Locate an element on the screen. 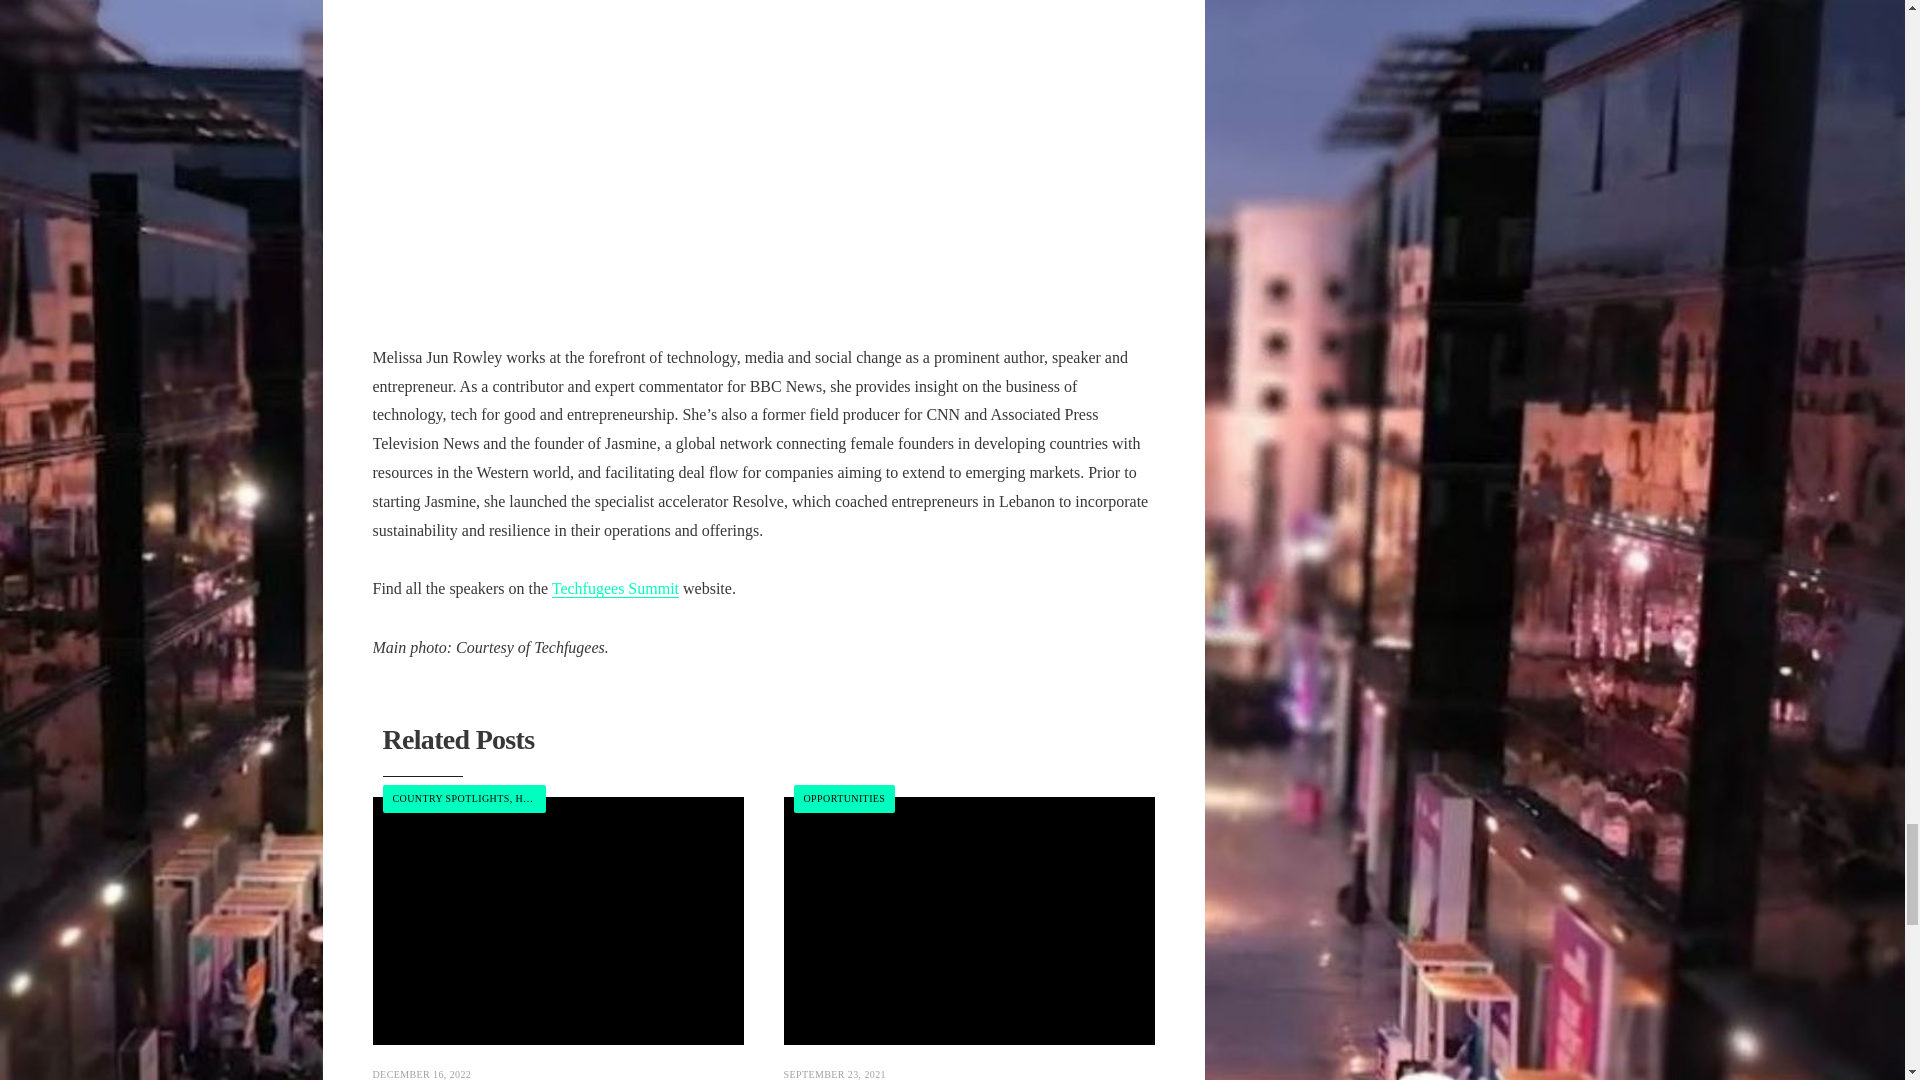  HACKS is located at coordinates (532, 798).